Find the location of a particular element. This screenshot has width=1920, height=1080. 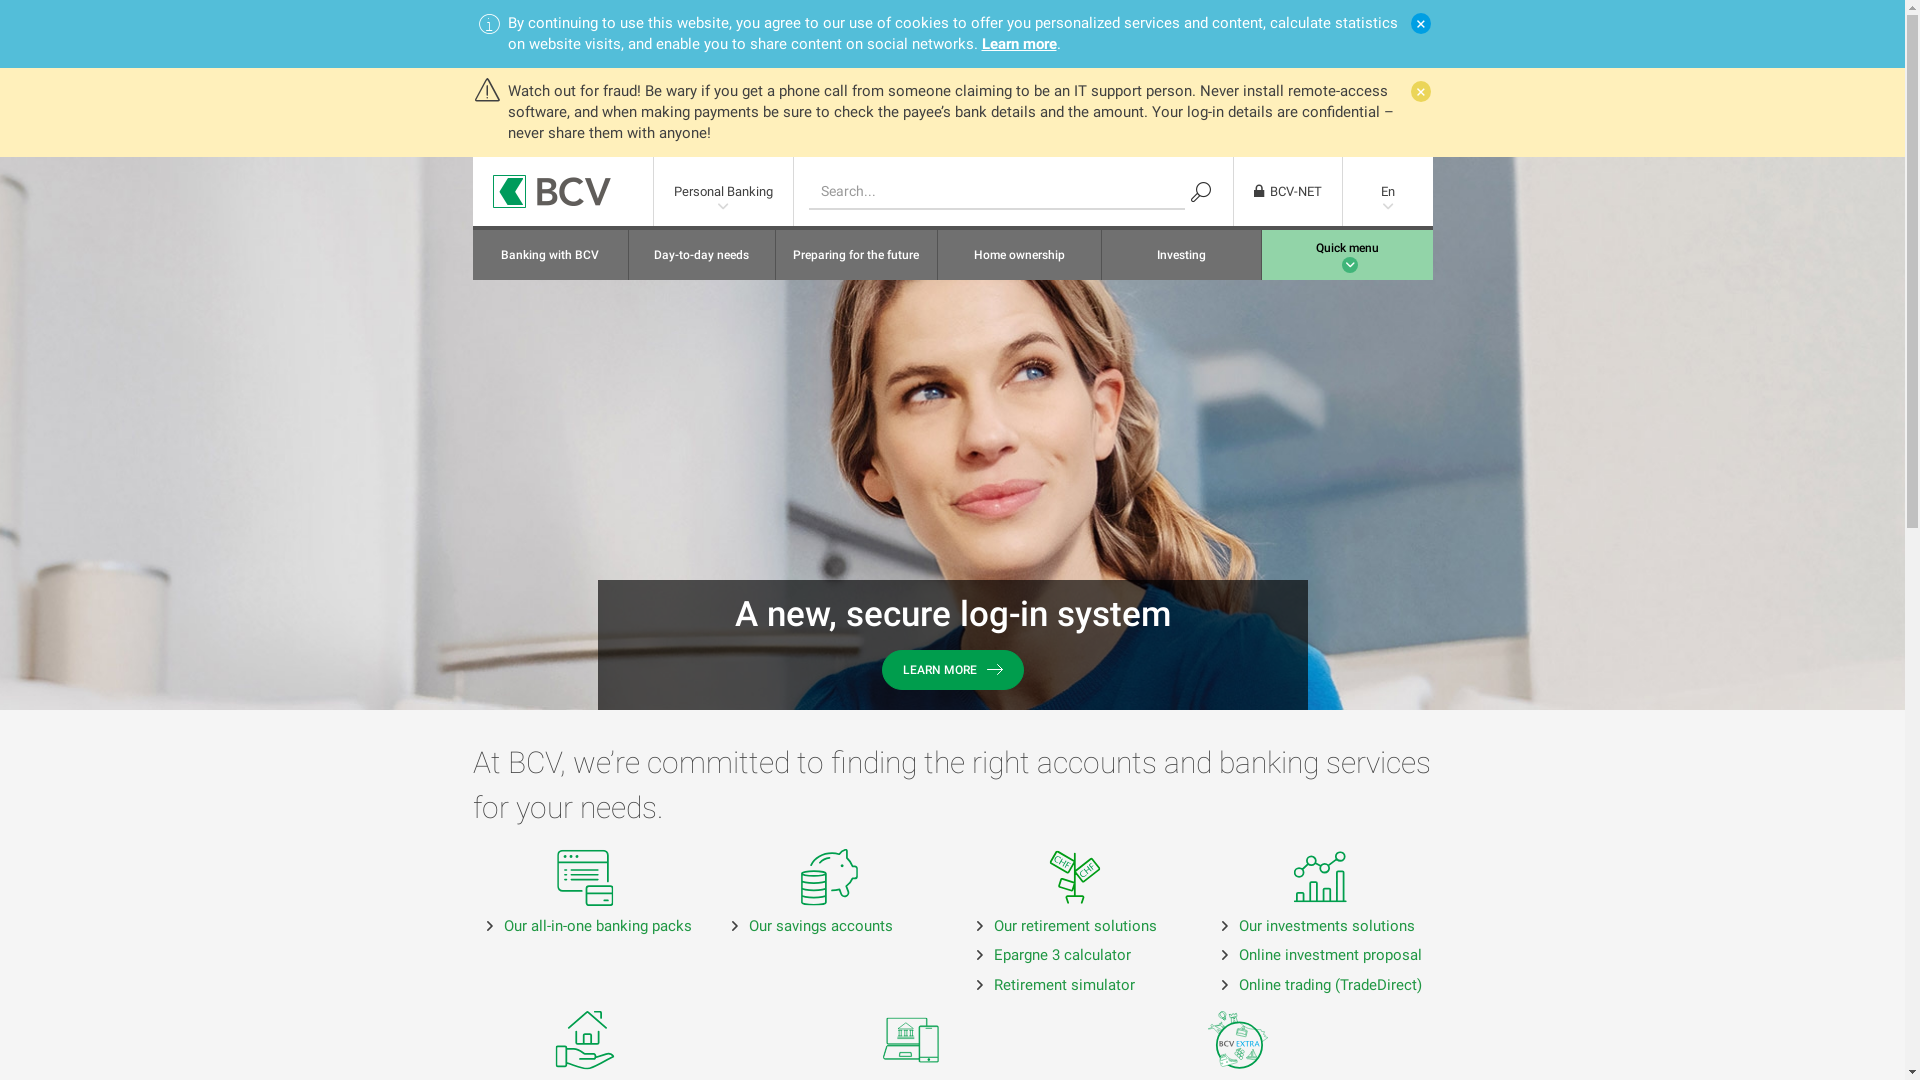

Online investment proposal is located at coordinates (1330, 955).